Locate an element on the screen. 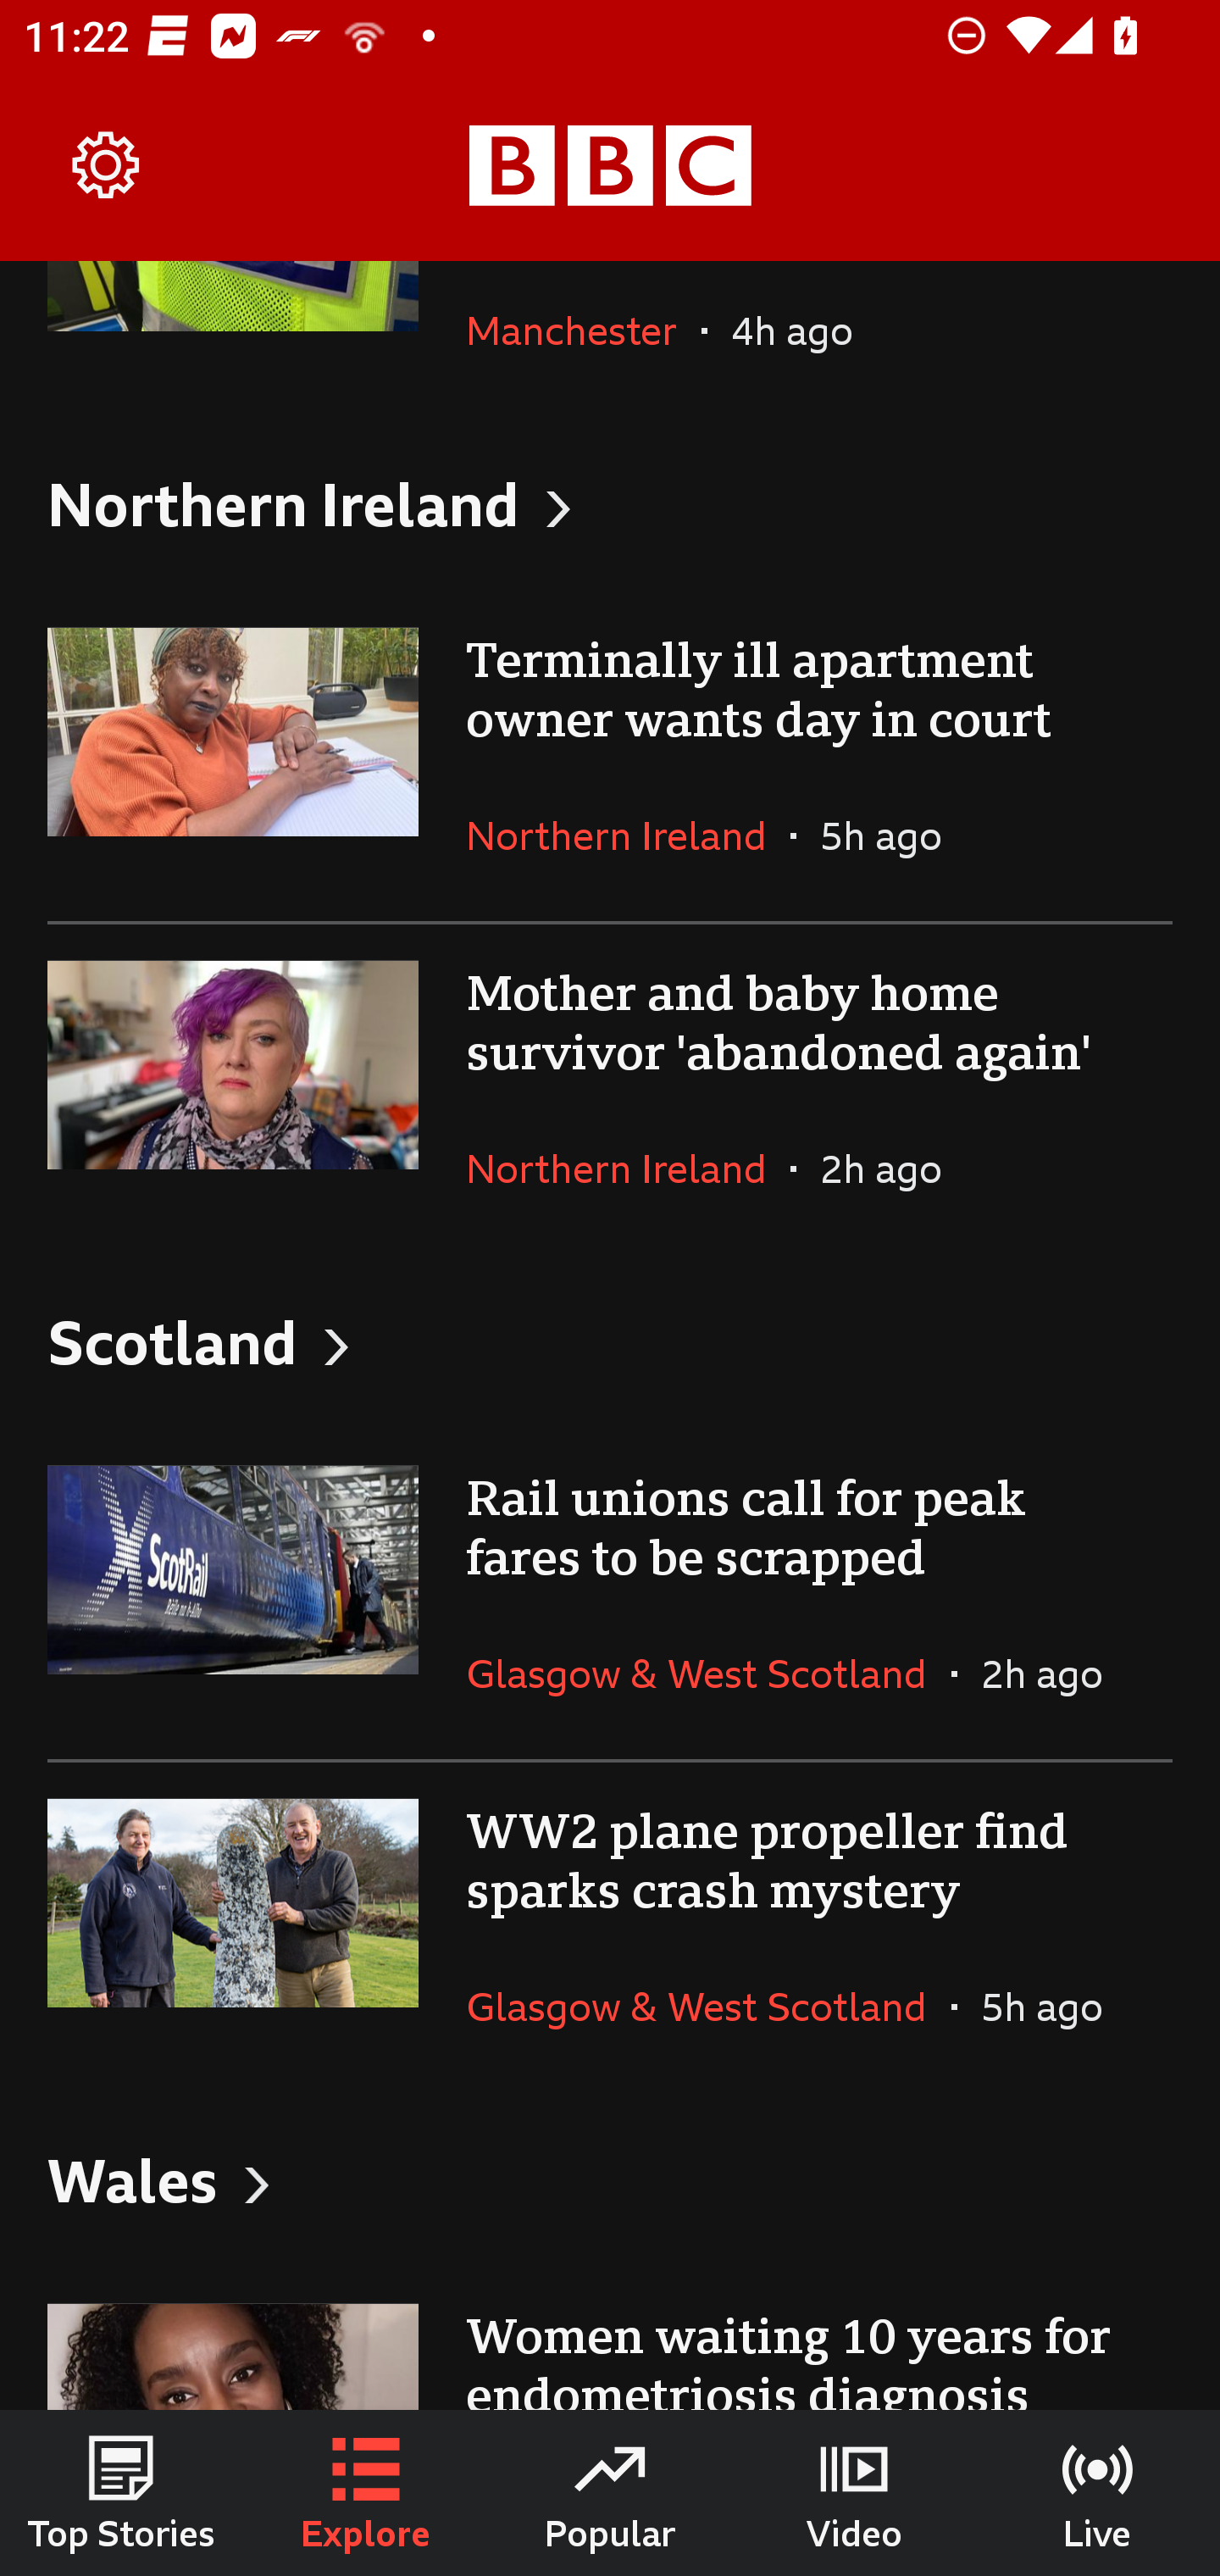  Northern Ireland, Heading Northern Ireland    is located at coordinates (610, 505).